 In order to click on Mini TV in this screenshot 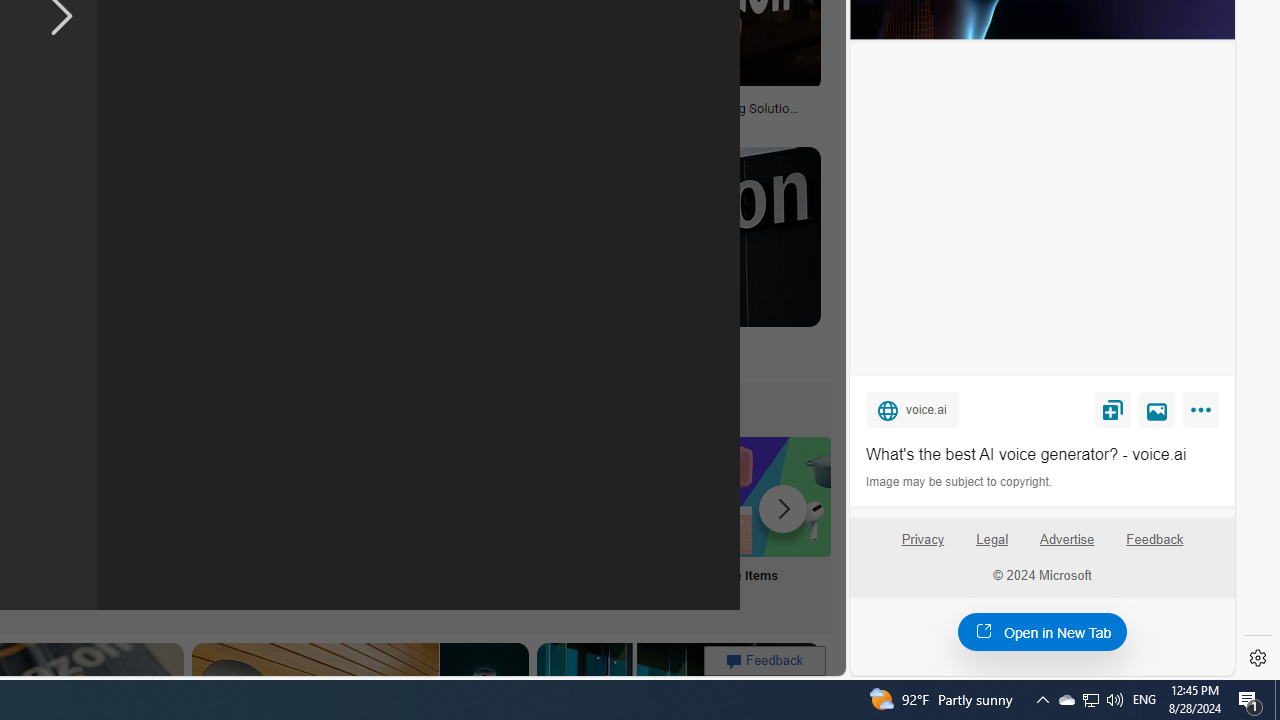, I will do `click(116, 522)`.